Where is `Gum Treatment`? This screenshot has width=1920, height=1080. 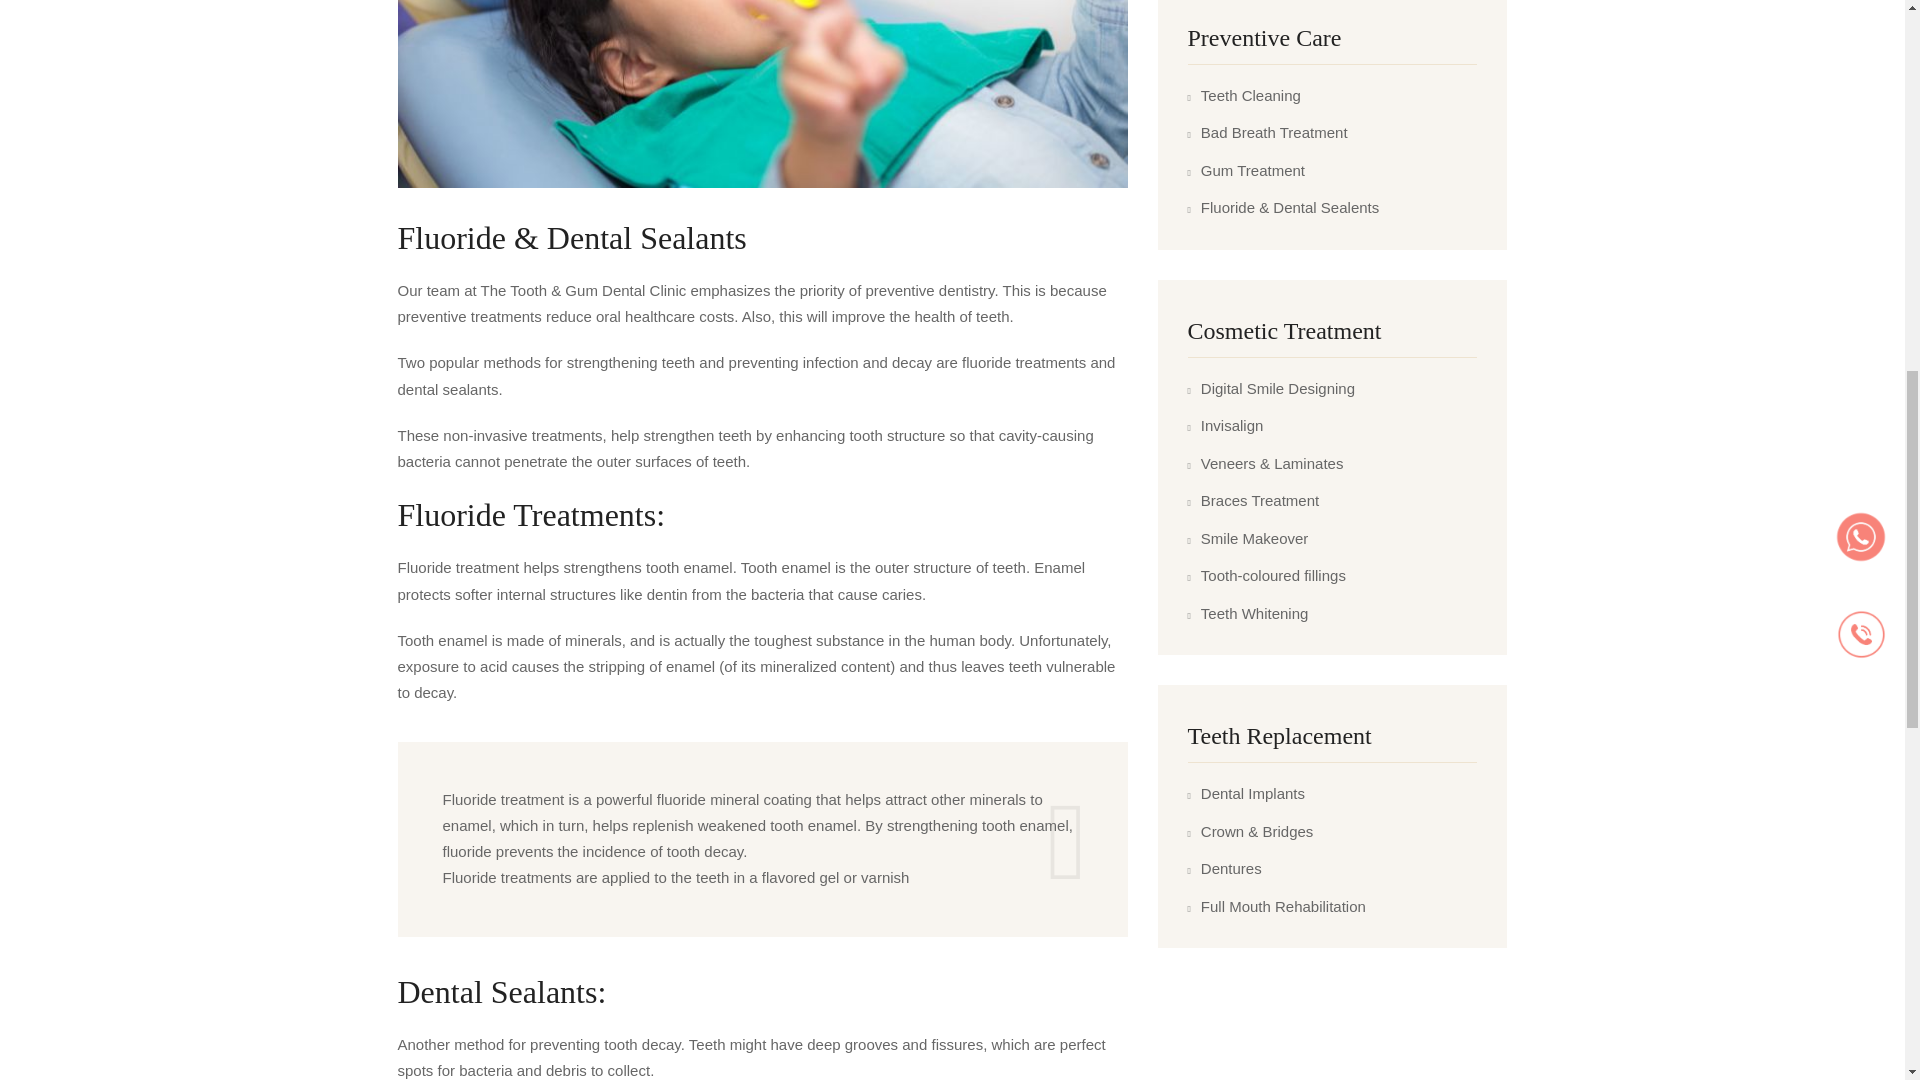
Gum Treatment is located at coordinates (1246, 170).